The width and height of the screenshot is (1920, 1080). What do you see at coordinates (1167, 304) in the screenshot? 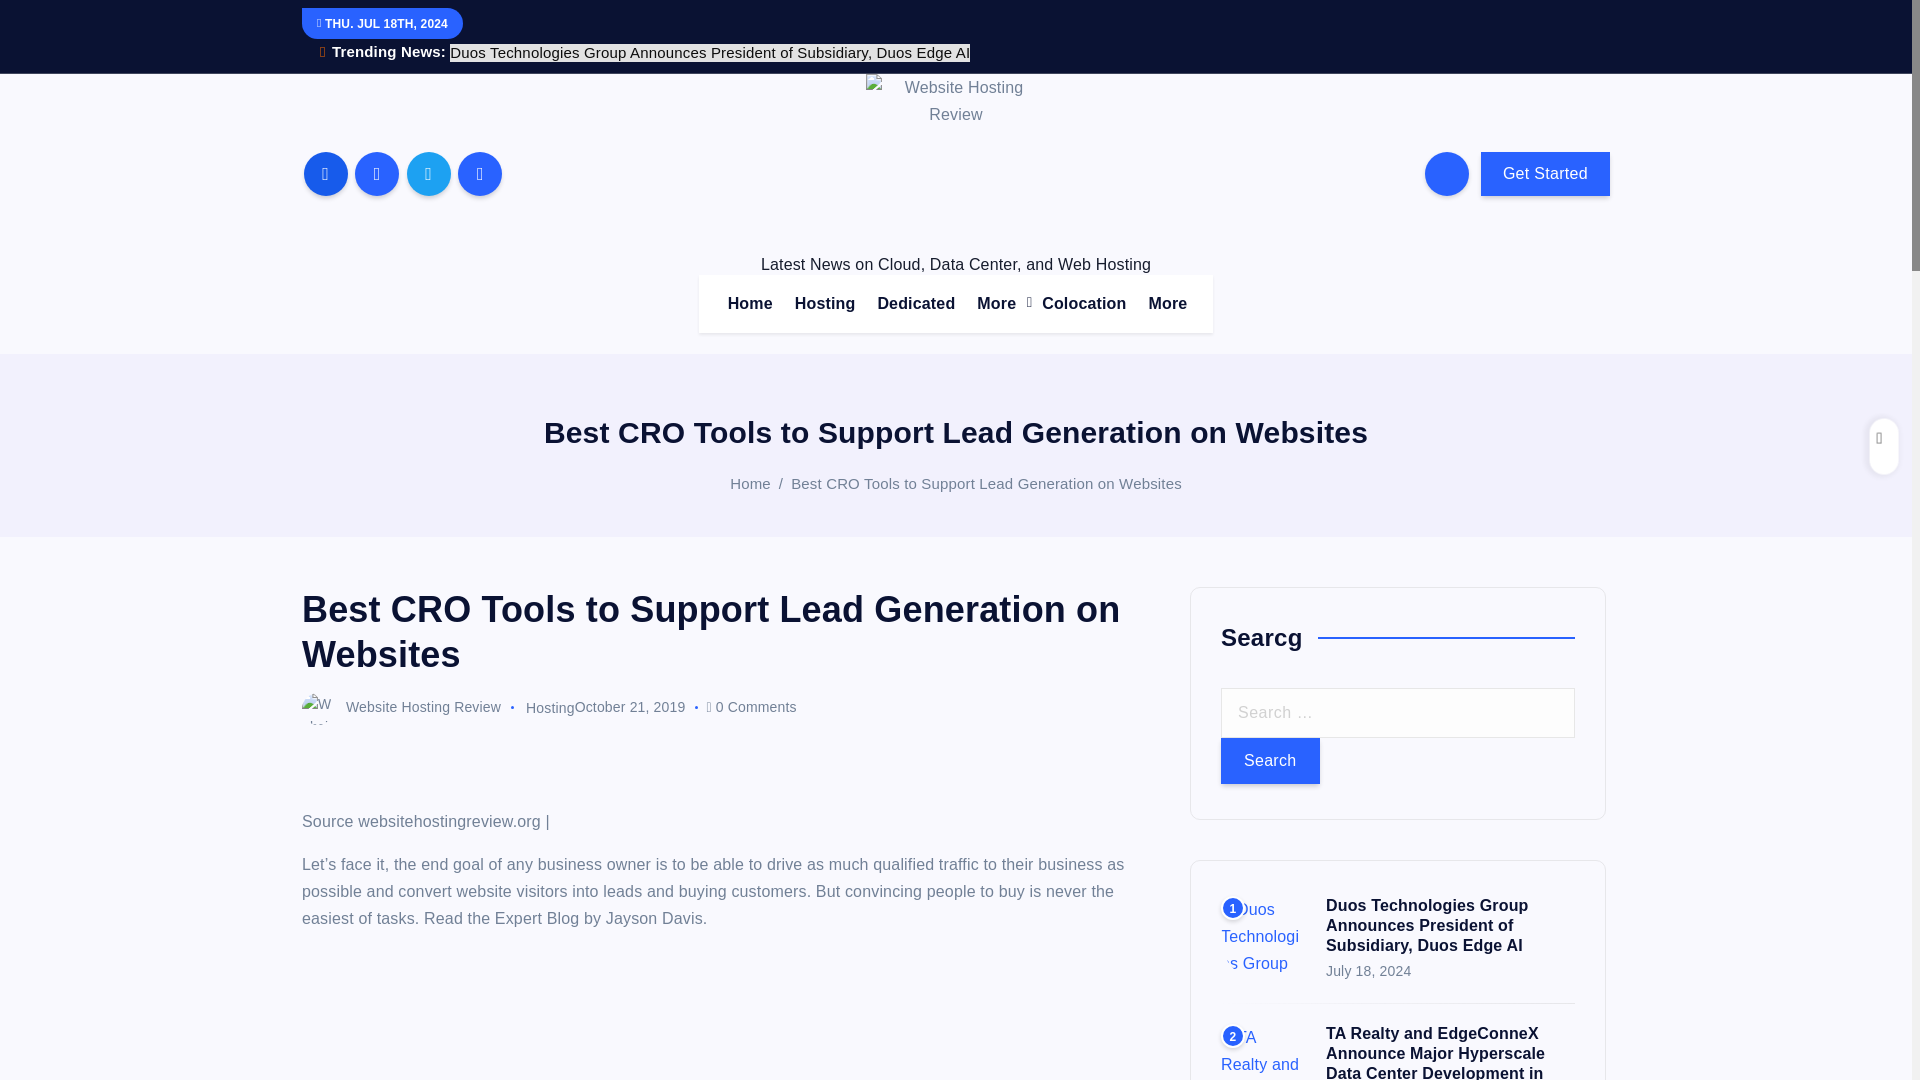
I see `More` at bounding box center [1167, 304].